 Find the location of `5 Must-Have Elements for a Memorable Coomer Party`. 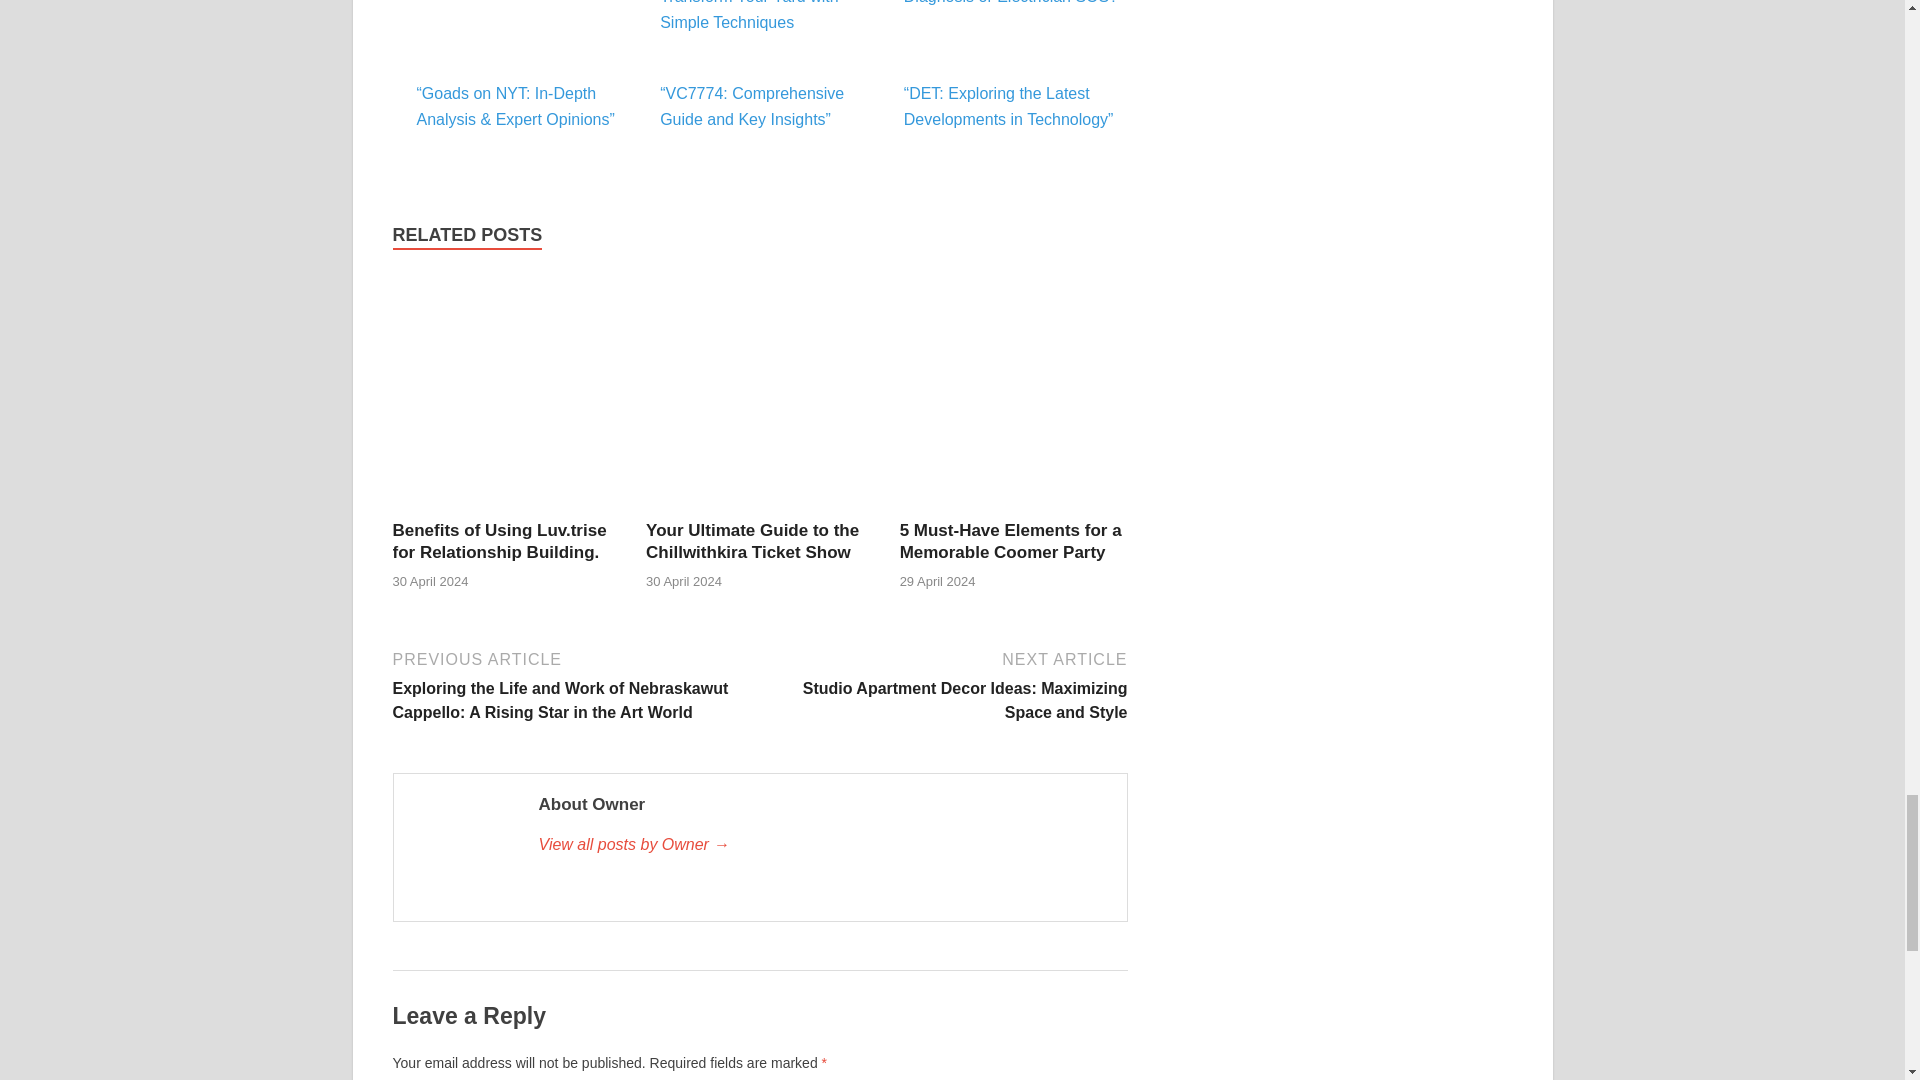

5 Must-Have Elements for a Memorable Coomer Party is located at coordinates (1010, 540).